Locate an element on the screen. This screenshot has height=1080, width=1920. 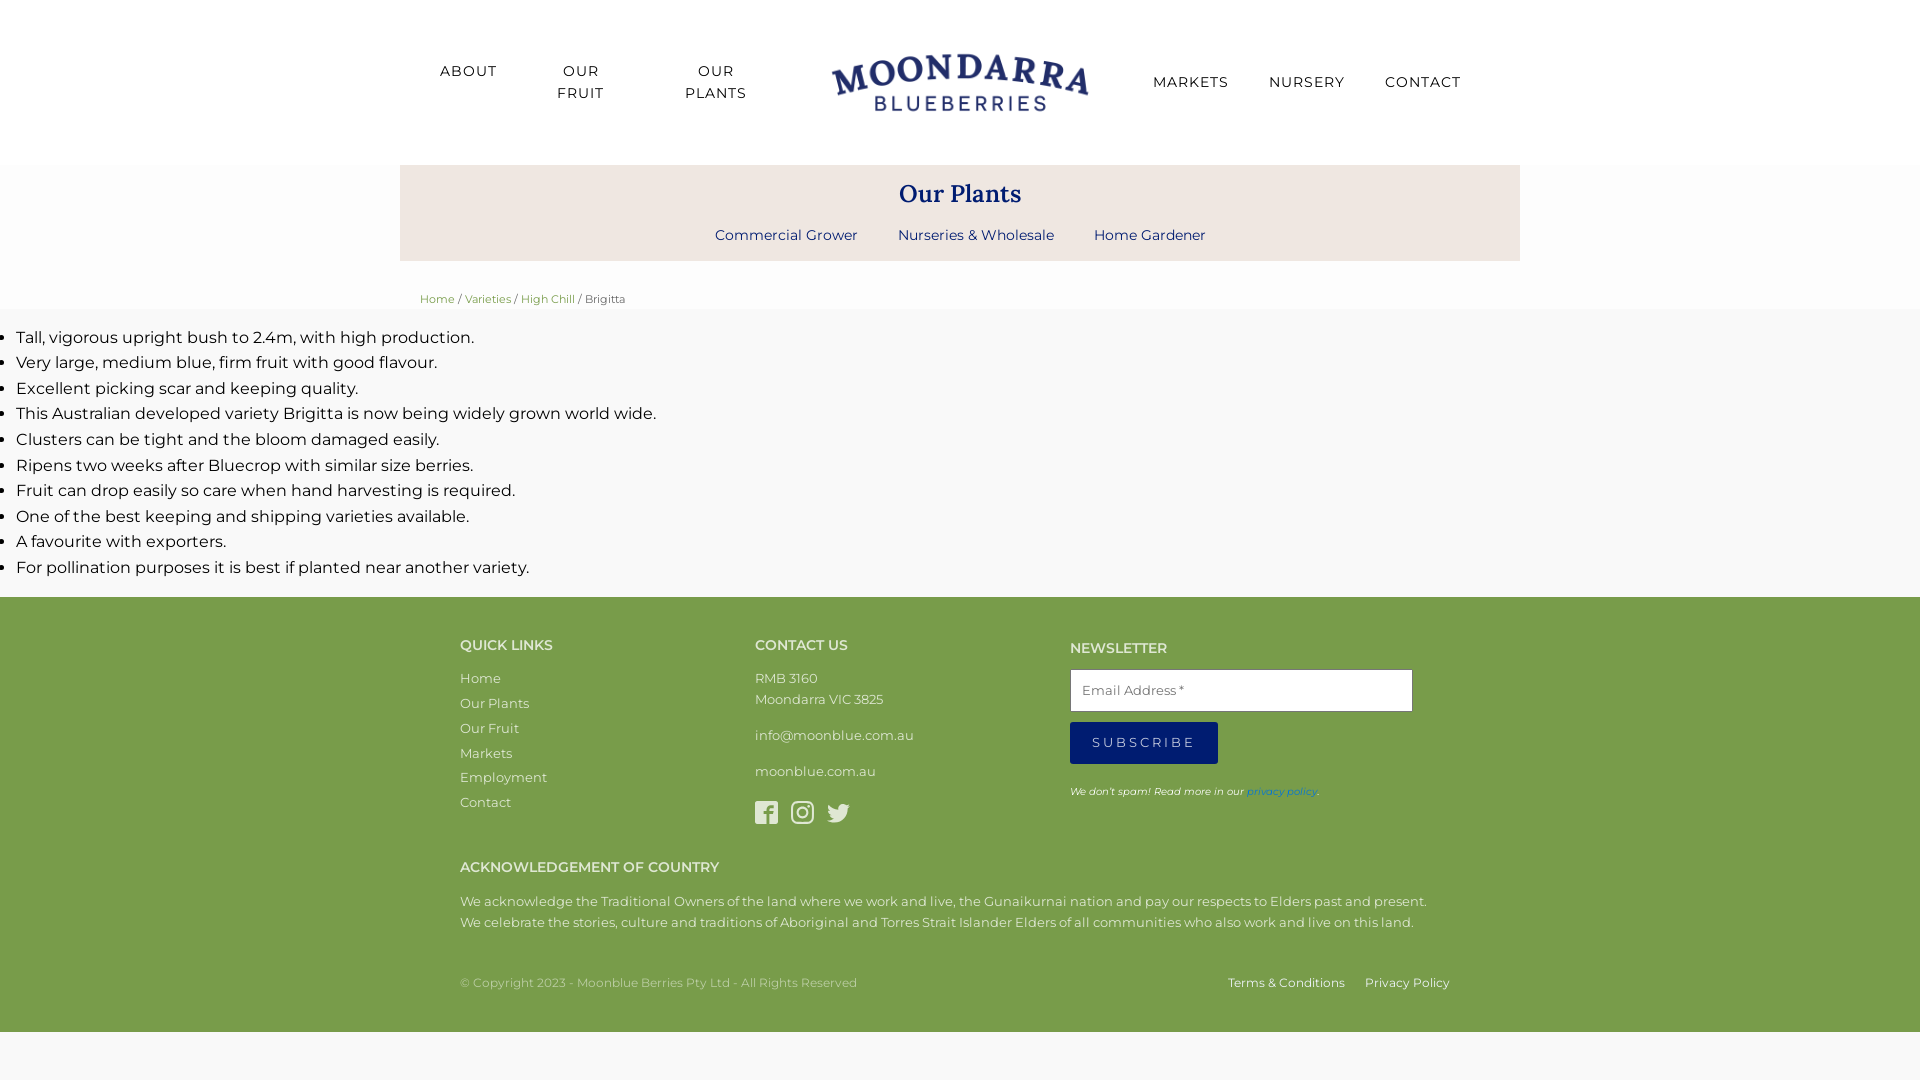
MARKETS is located at coordinates (1191, 82).